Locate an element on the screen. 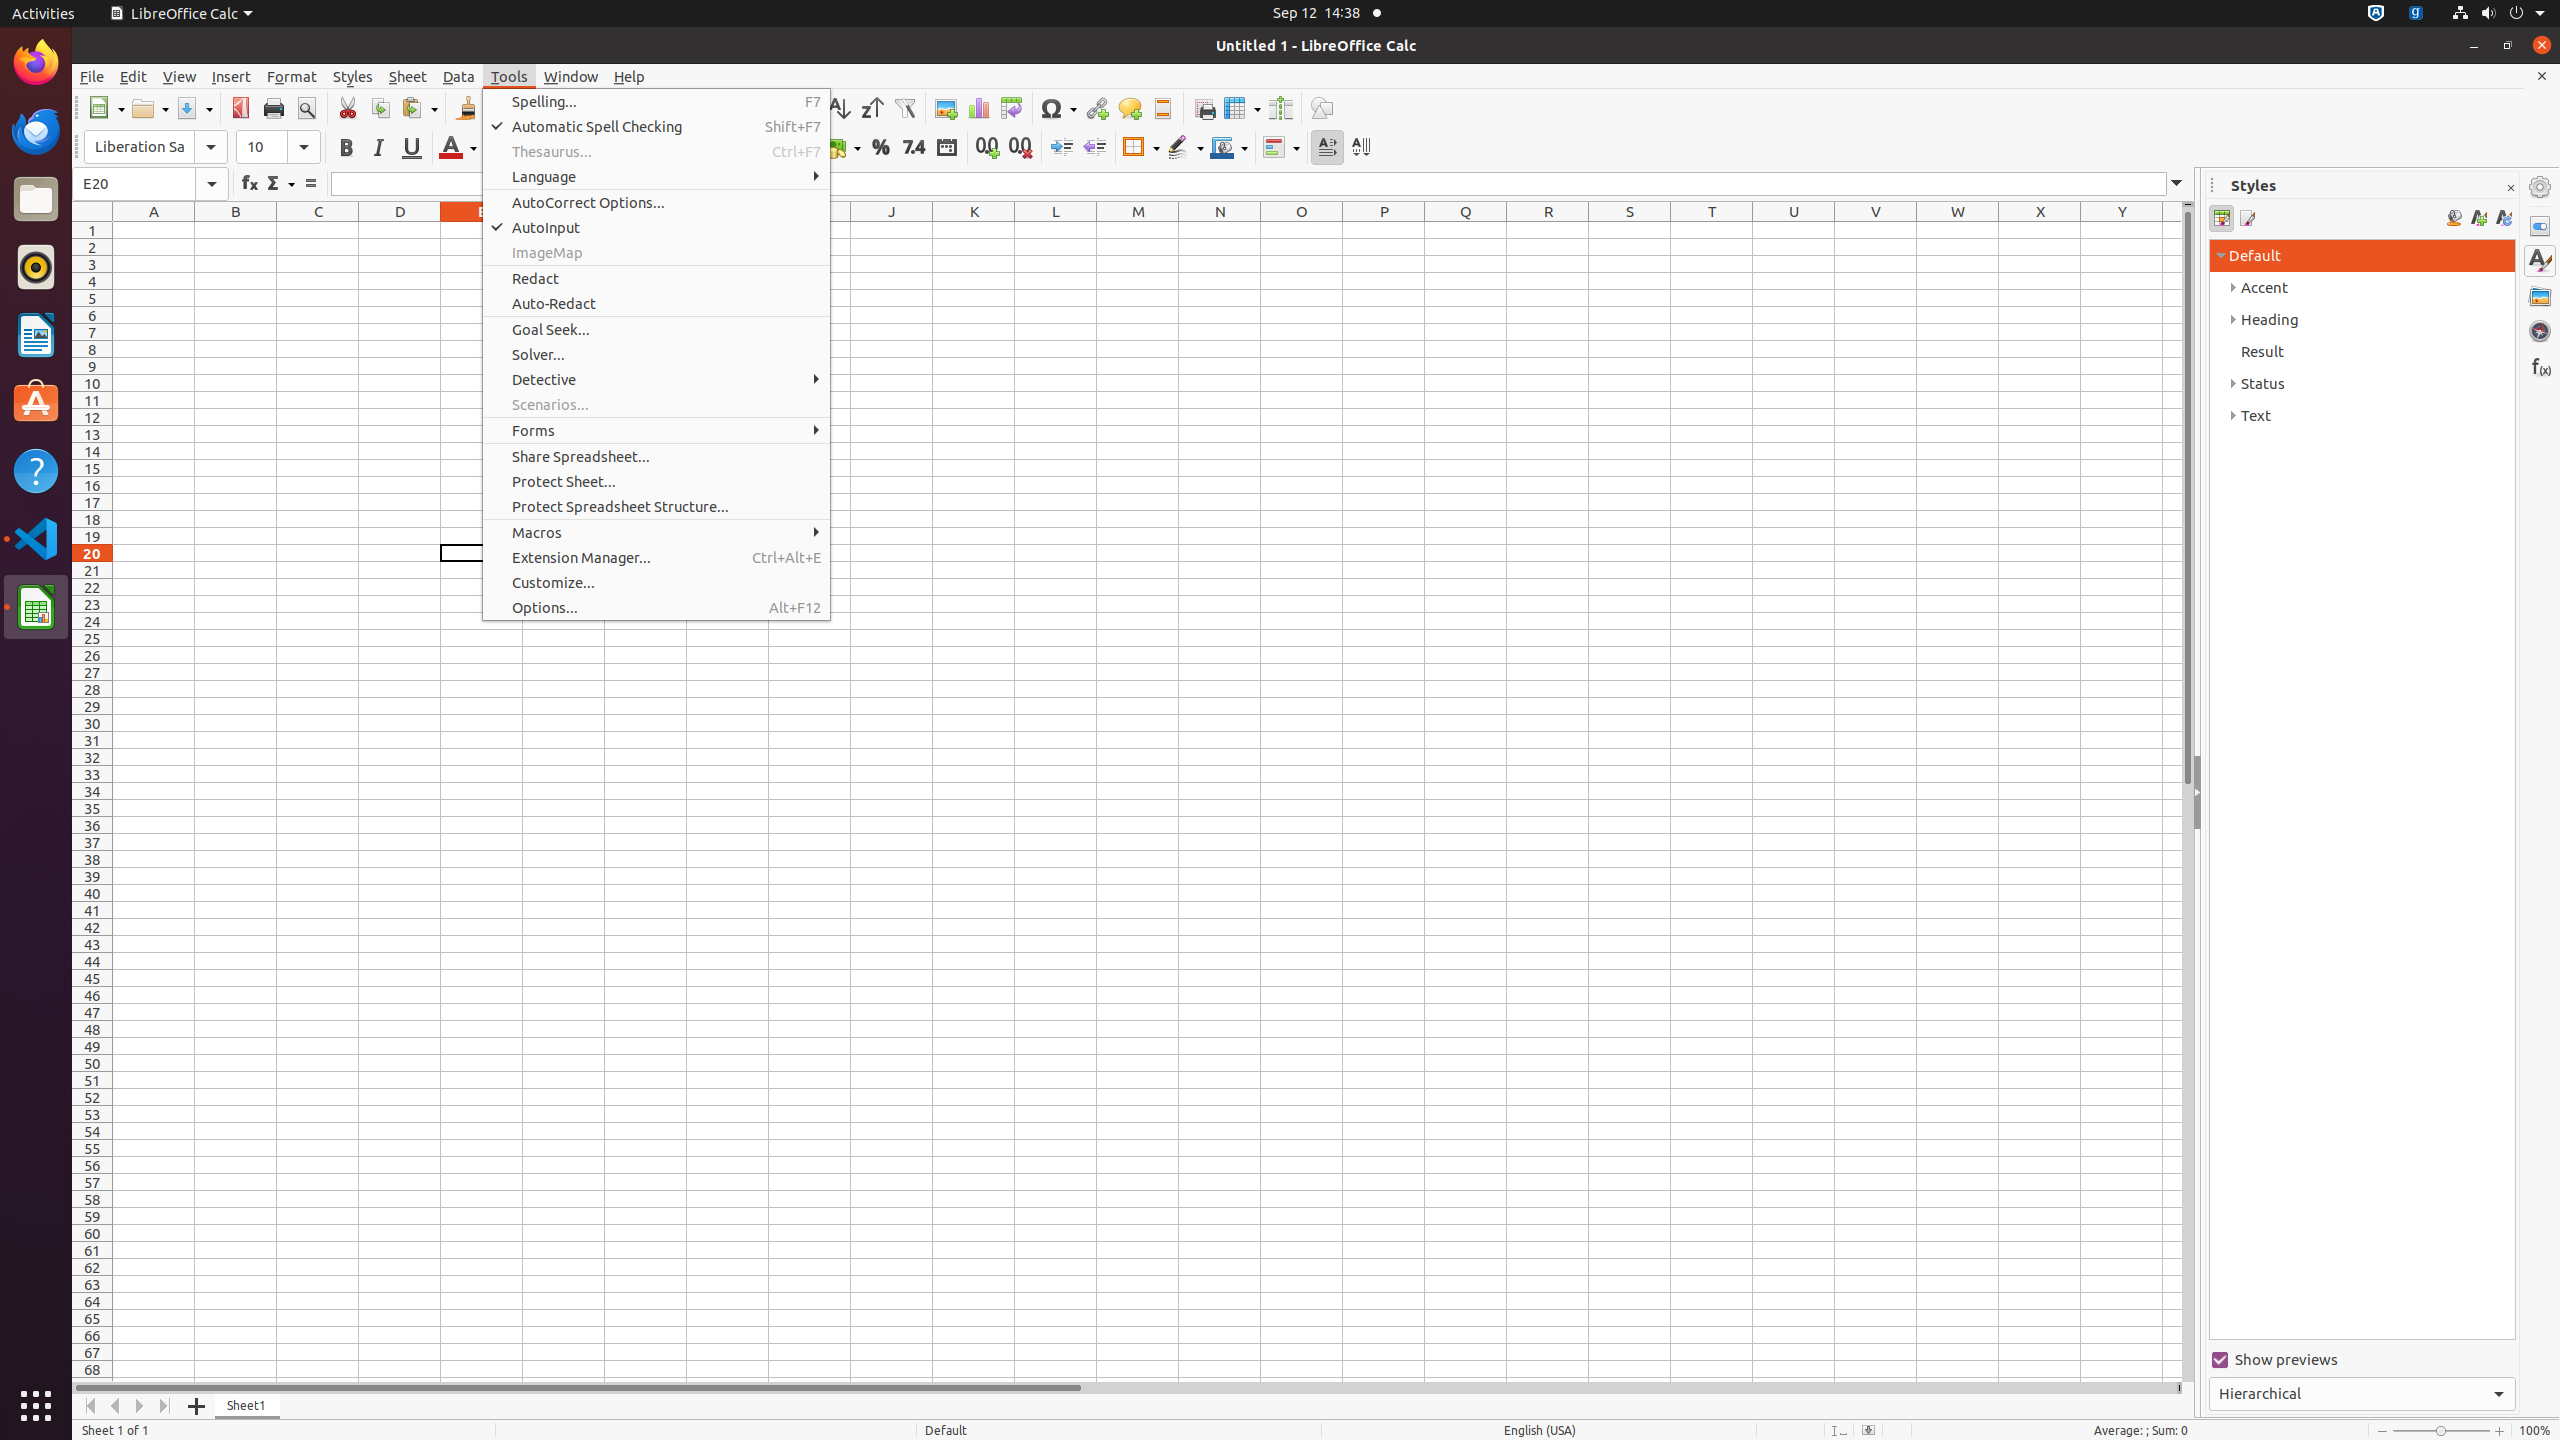  Hyperlink is located at coordinates (1096, 108).